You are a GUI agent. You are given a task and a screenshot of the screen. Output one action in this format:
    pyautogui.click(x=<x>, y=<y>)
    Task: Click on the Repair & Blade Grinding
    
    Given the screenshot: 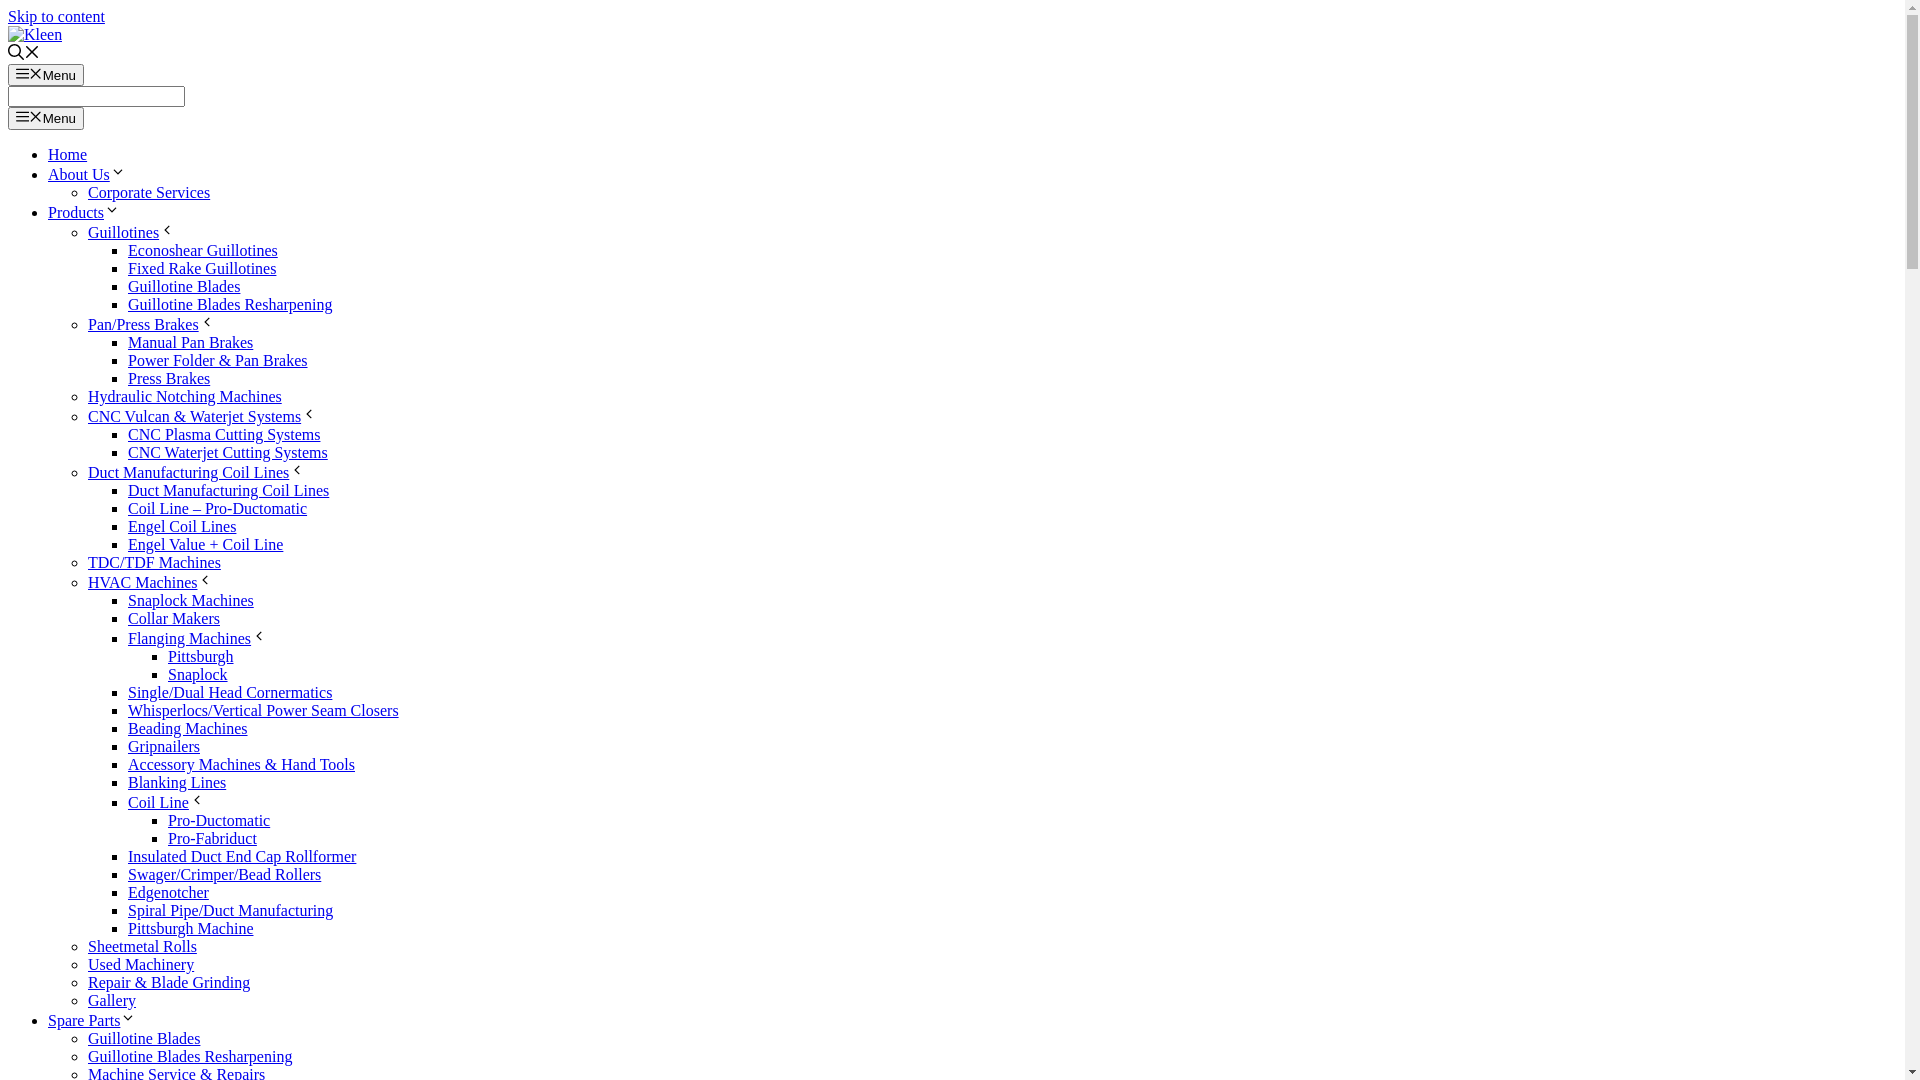 What is the action you would take?
    pyautogui.click(x=169, y=982)
    